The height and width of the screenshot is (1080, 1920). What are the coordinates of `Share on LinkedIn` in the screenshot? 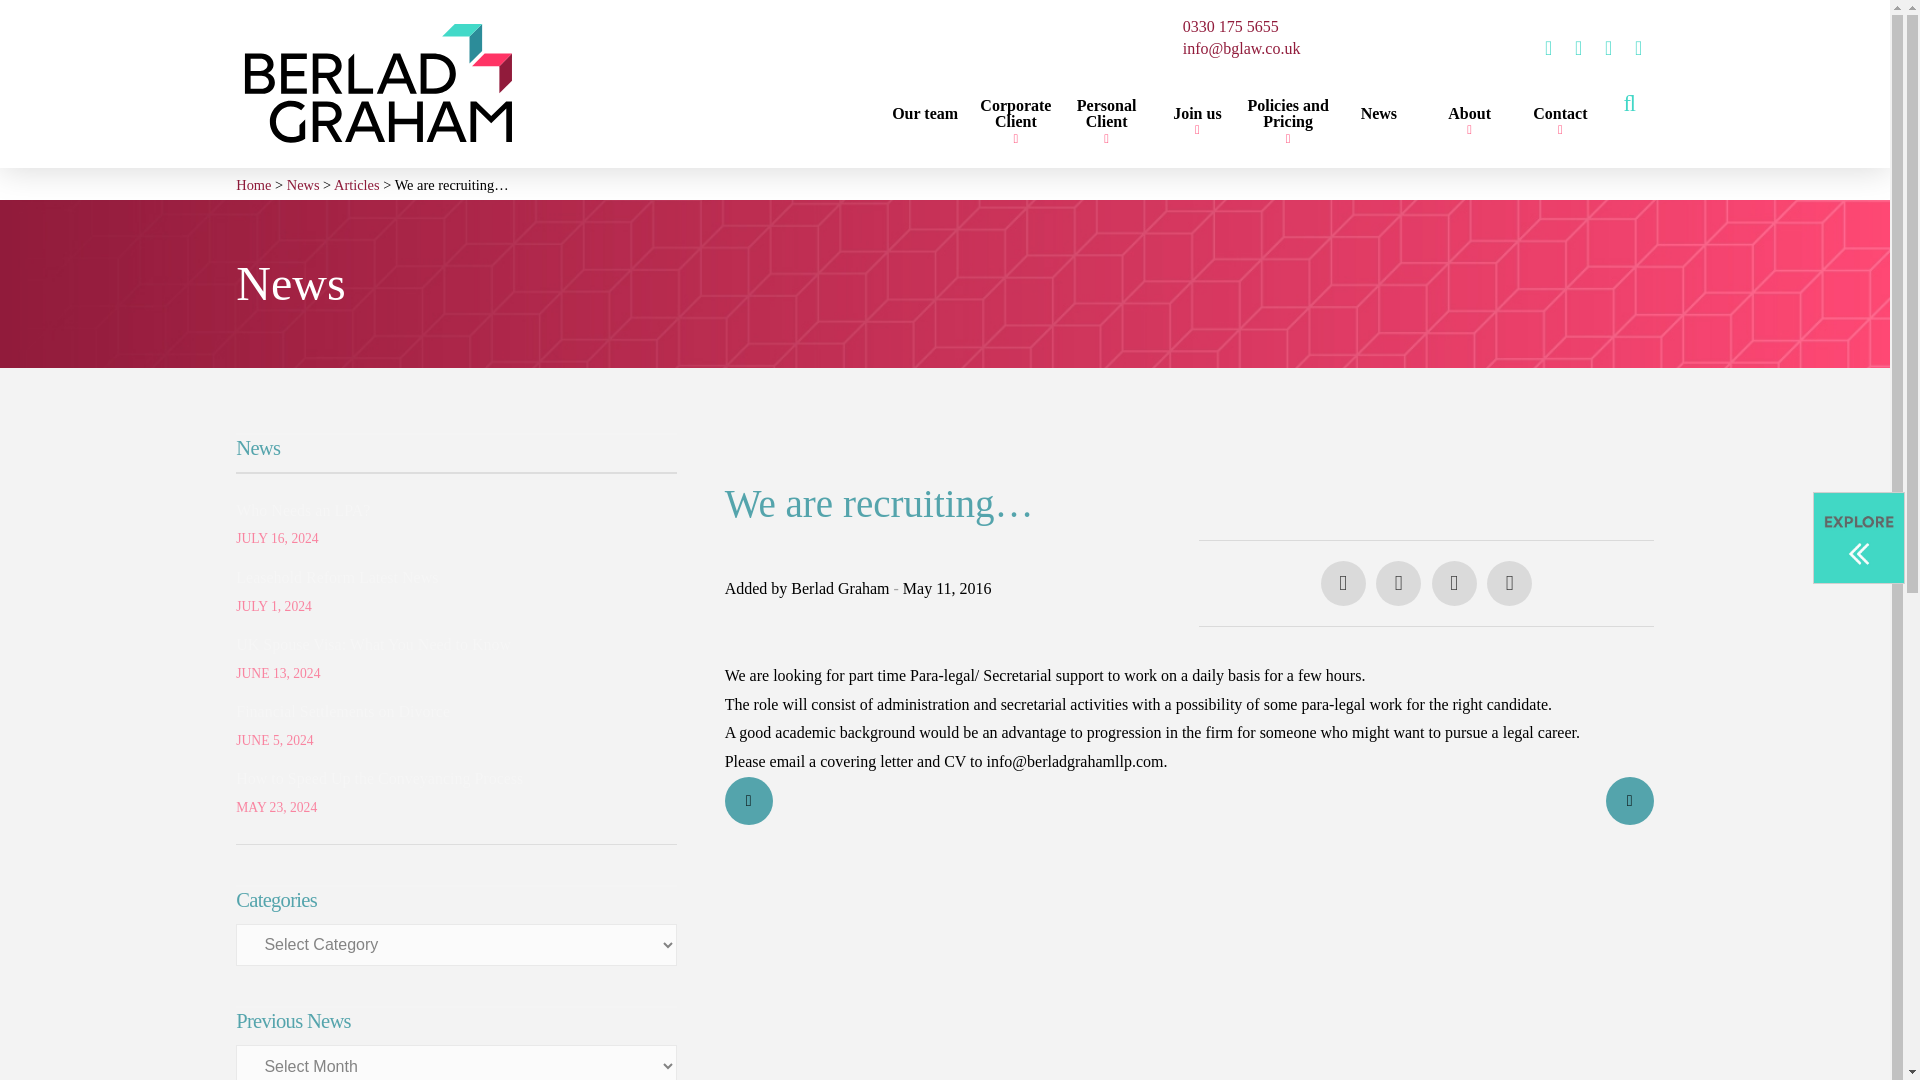 It's located at (1454, 582).